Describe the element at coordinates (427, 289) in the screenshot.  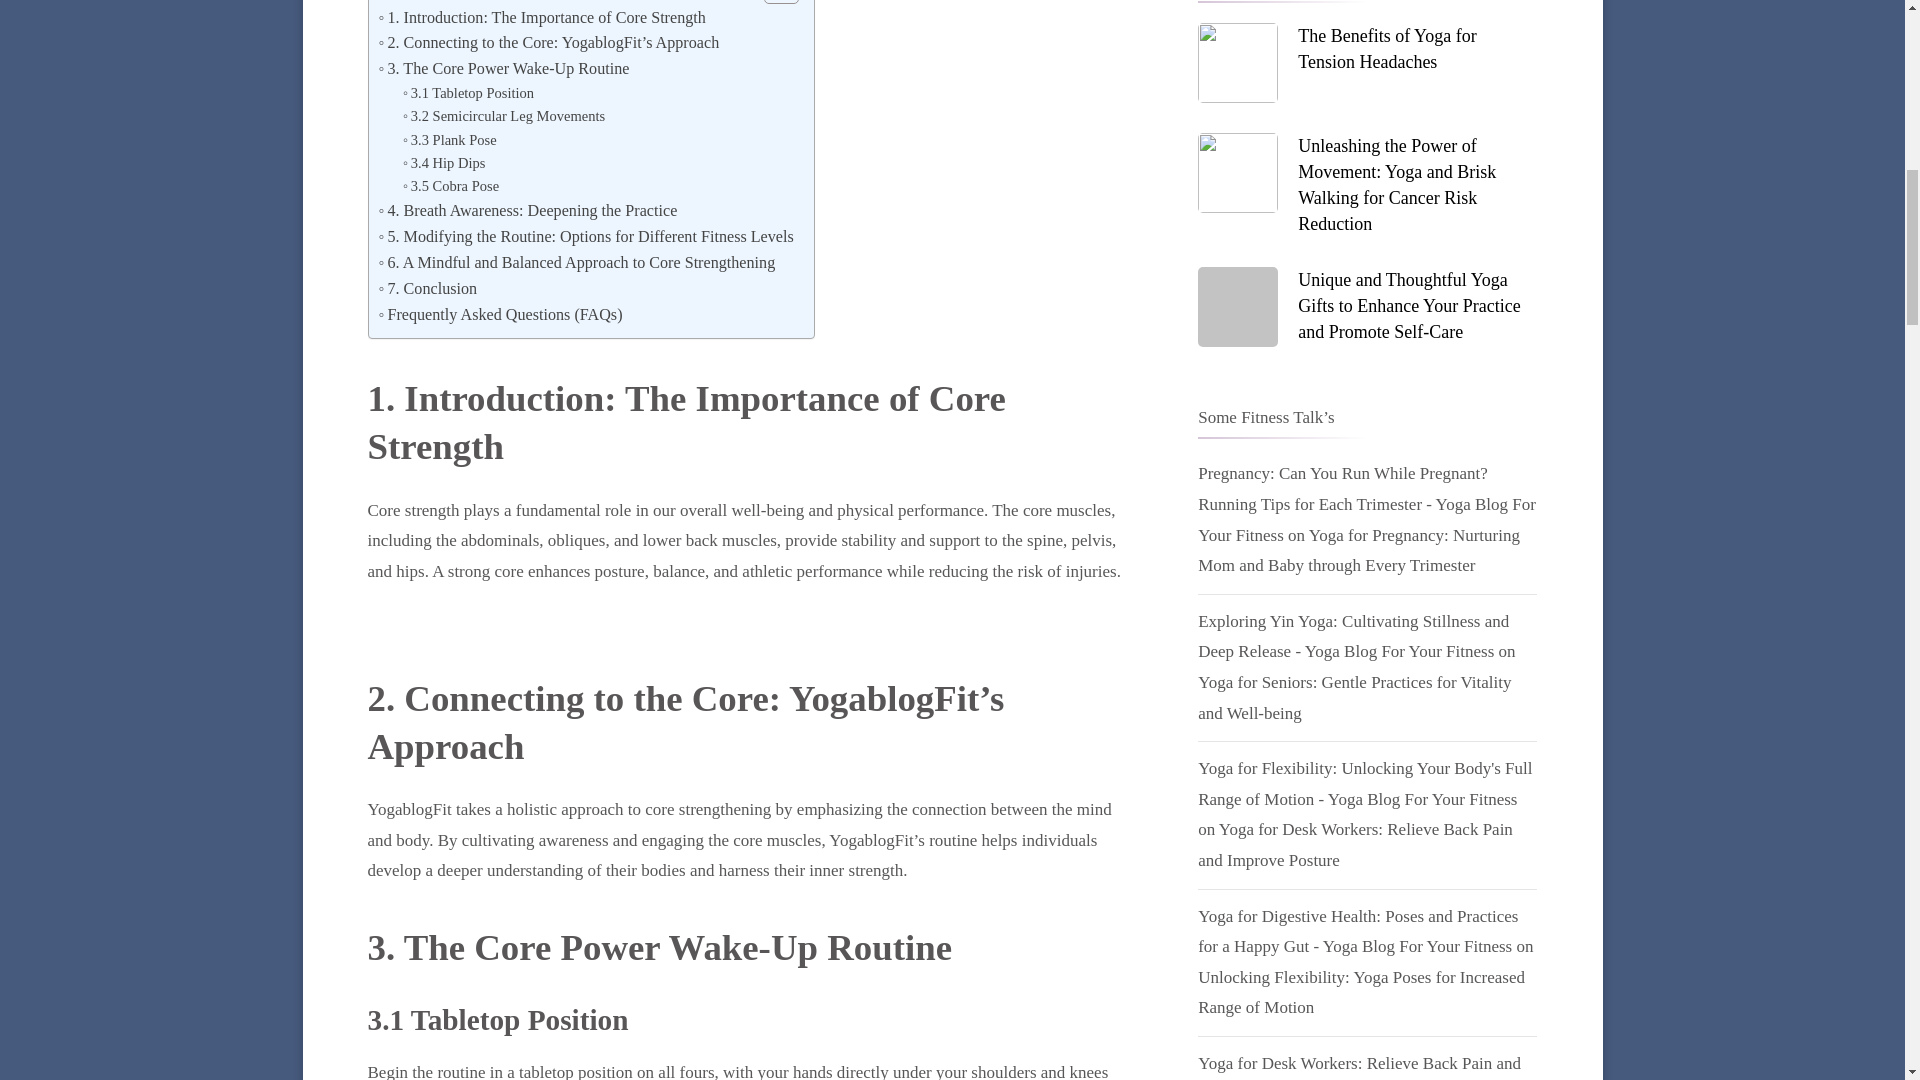
I see `7. Conclusion` at that location.